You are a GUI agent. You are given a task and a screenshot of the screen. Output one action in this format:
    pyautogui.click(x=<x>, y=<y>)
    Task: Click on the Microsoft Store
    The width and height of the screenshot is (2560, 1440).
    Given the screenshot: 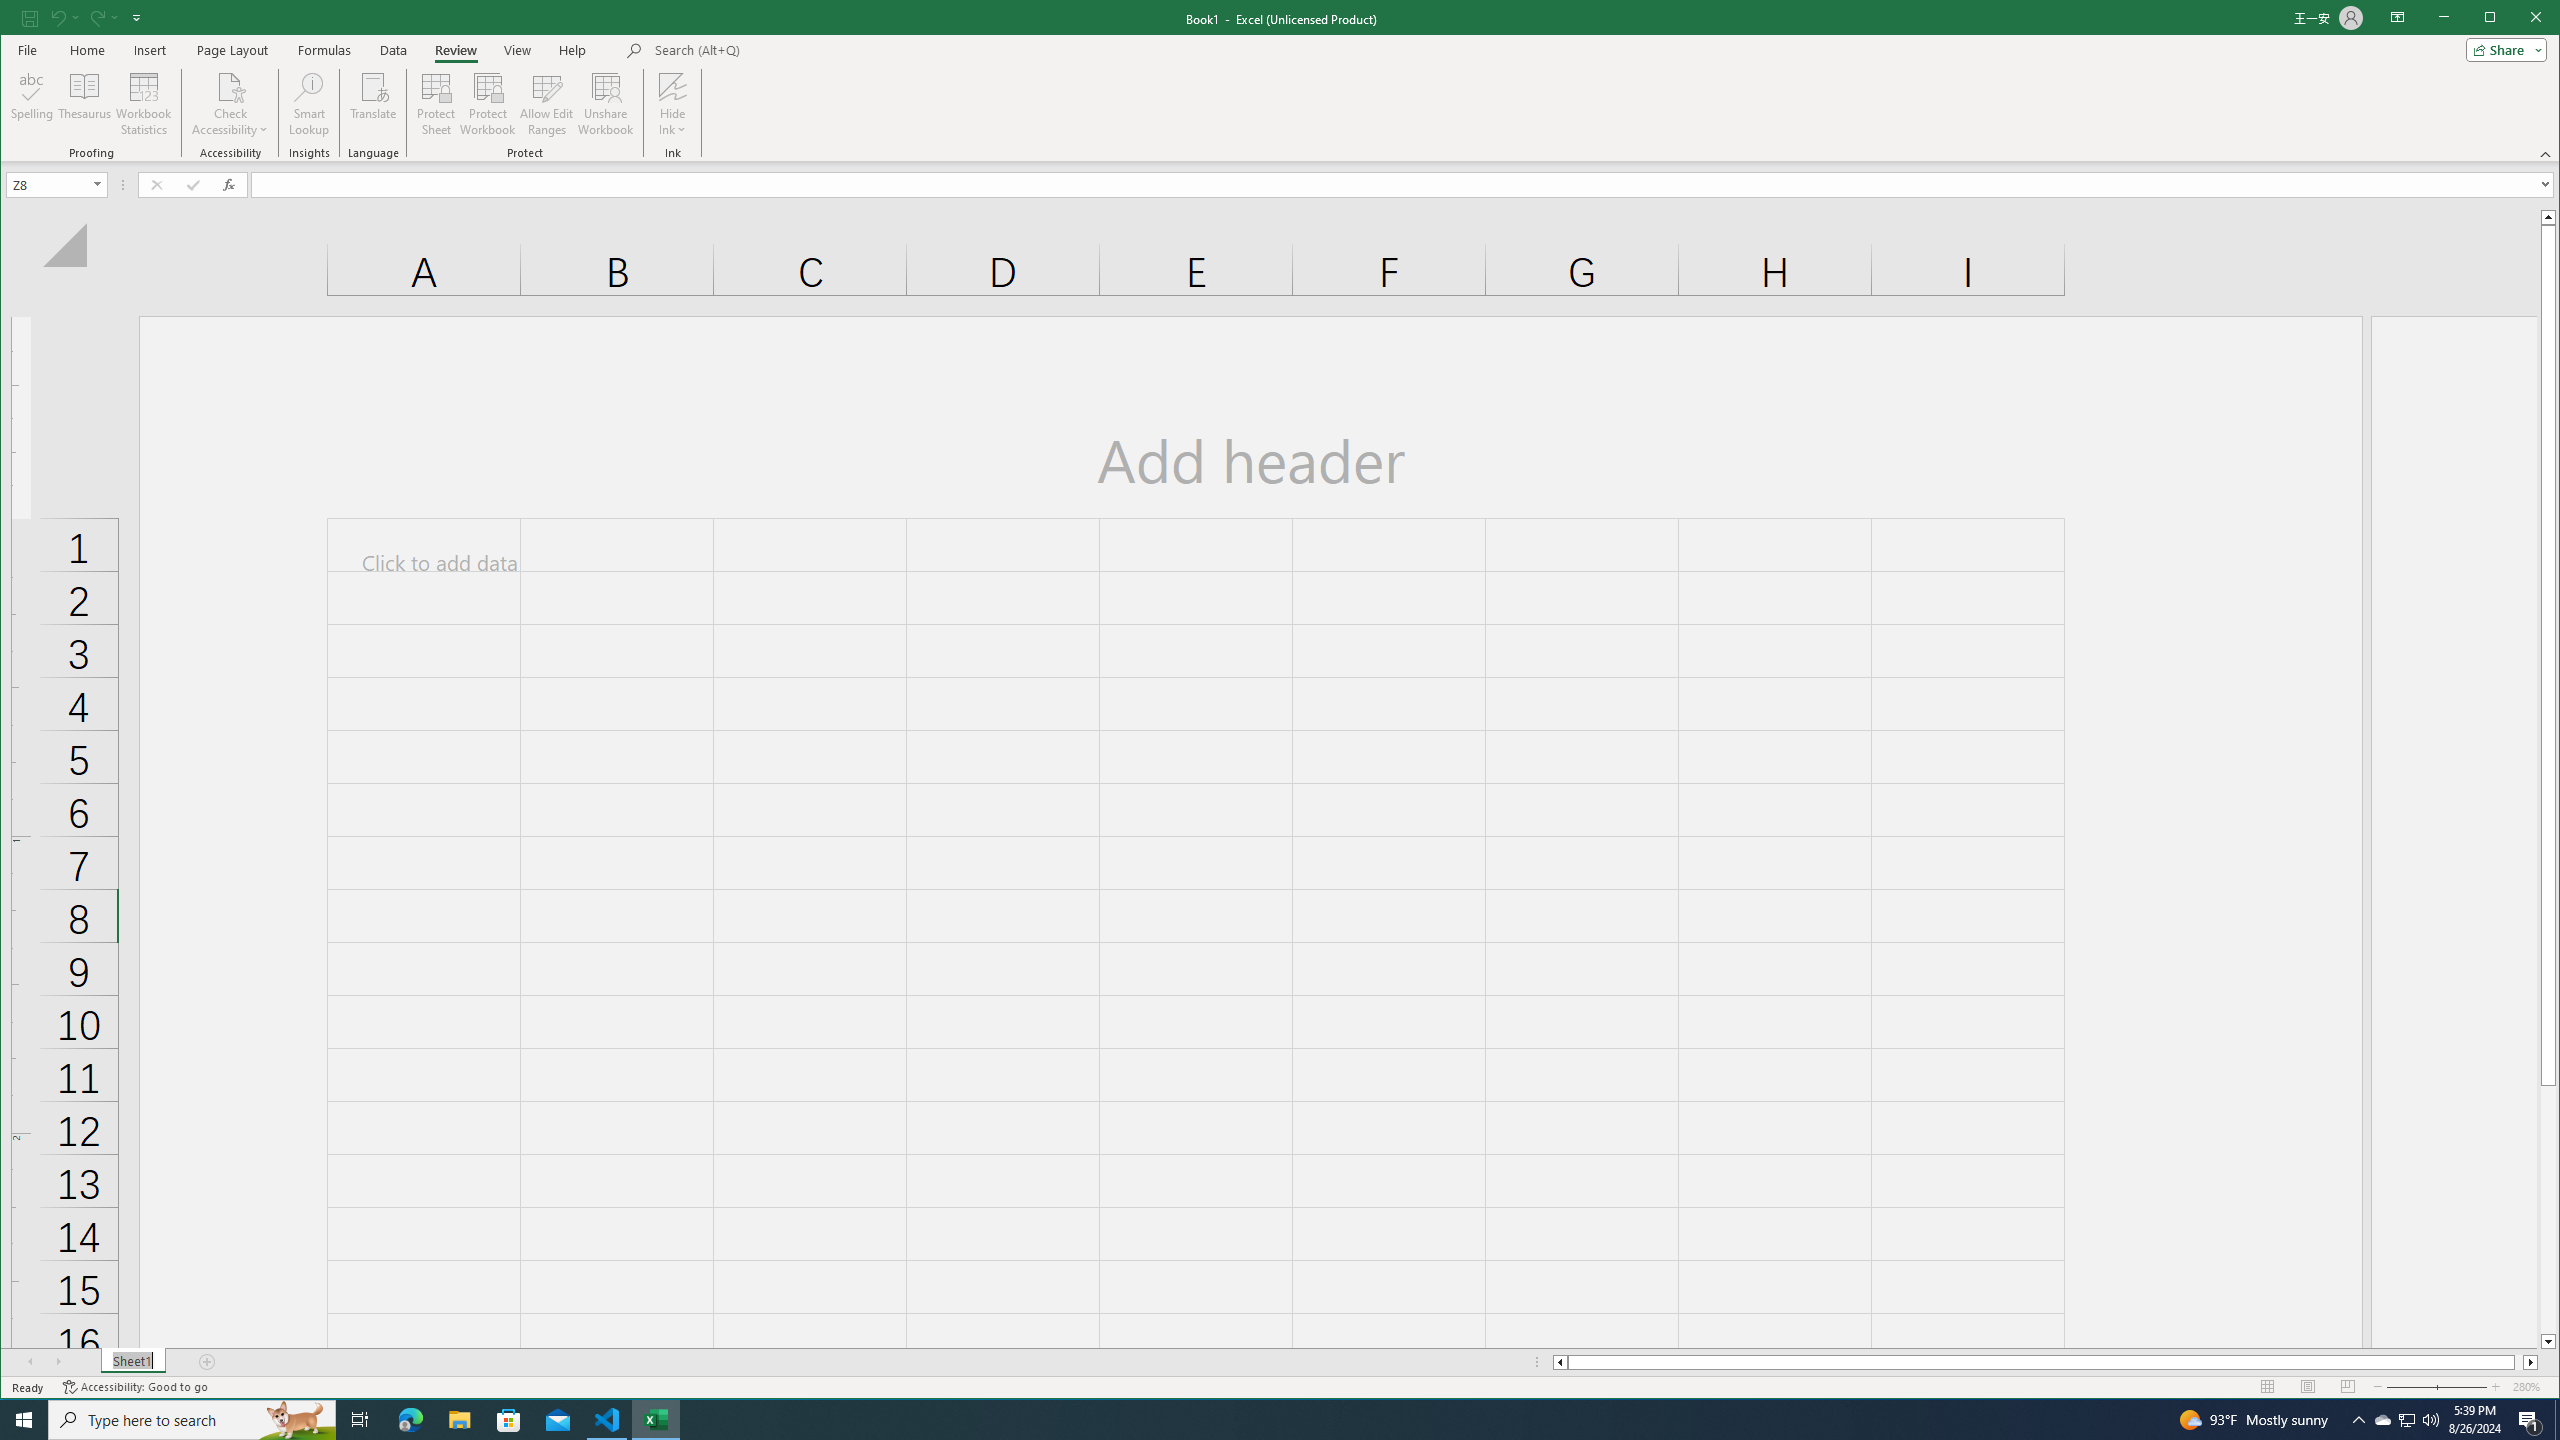 What is the action you would take?
    pyautogui.click(x=509, y=1420)
    